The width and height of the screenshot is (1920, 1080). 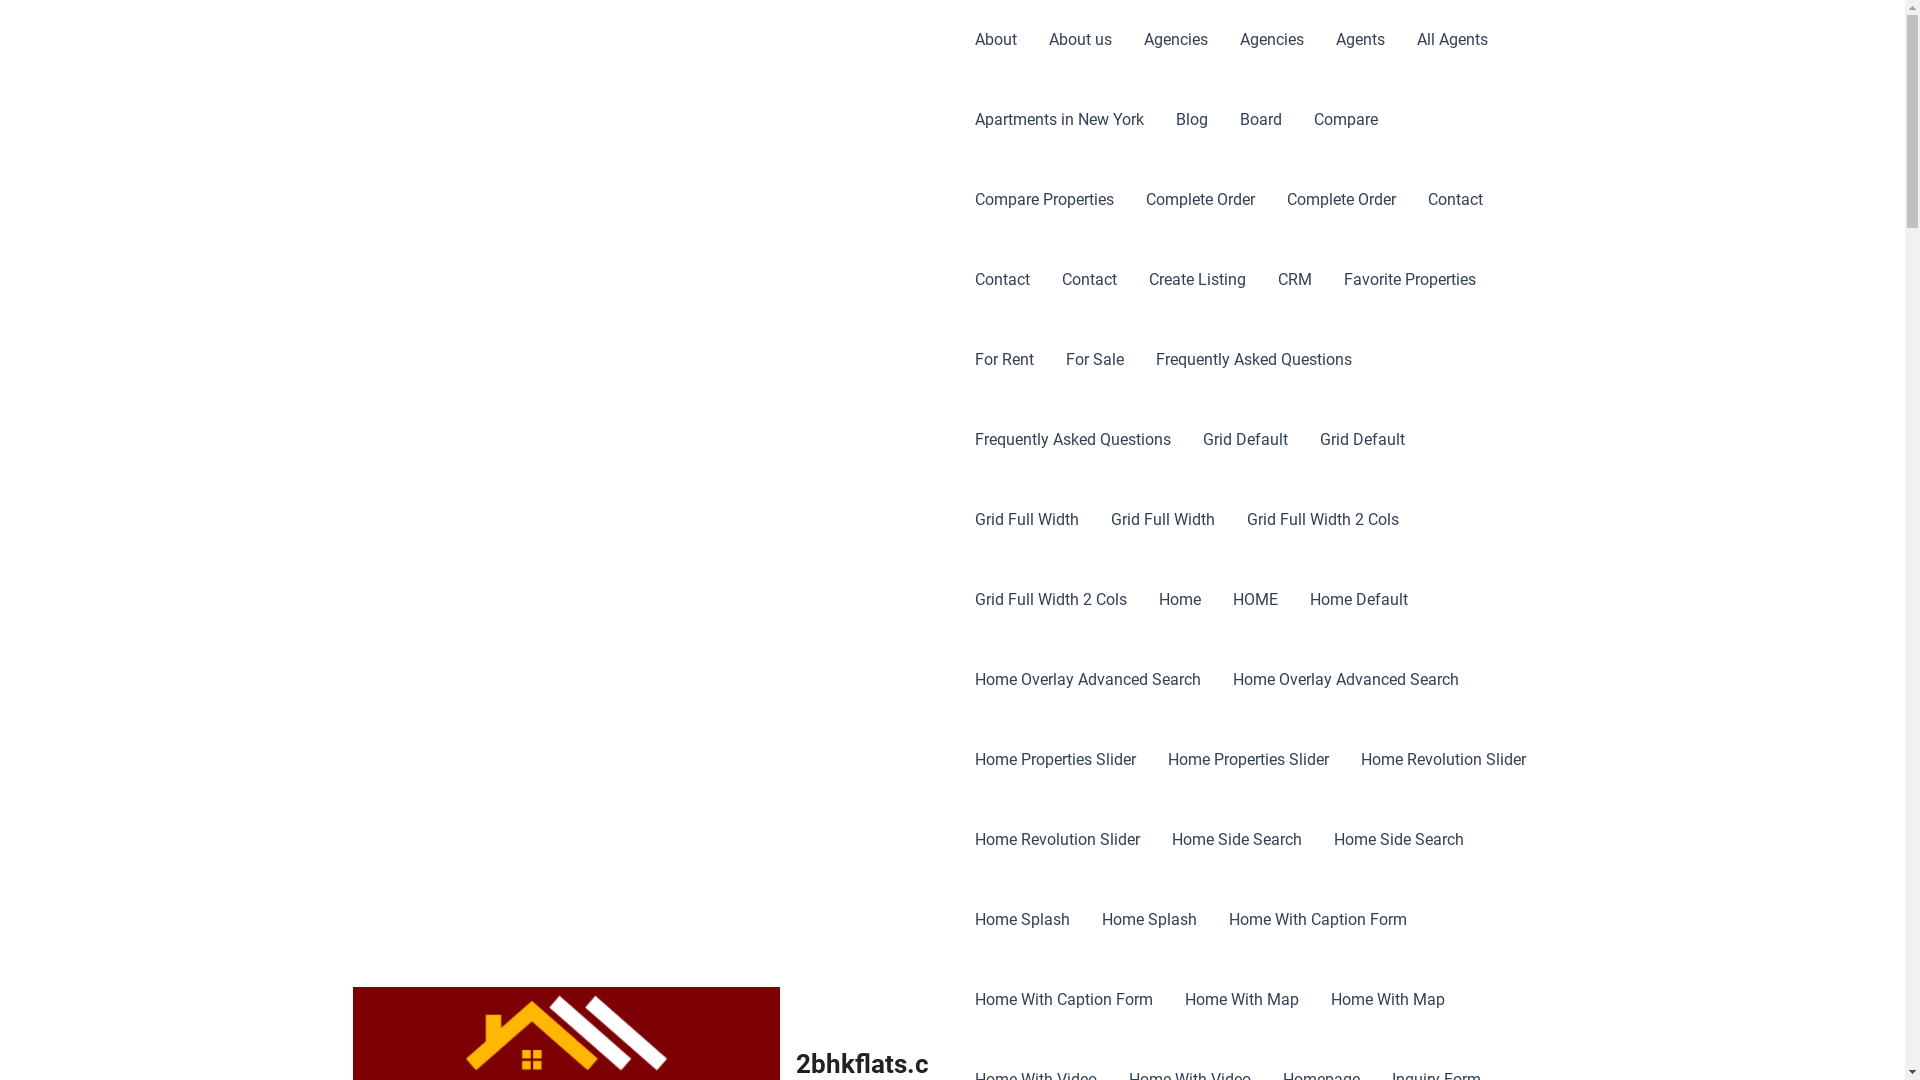 What do you see at coordinates (1088, 680) in the screenshot?
I see `Home Overlay Advanced Search` at bounding box center [1088, 680].